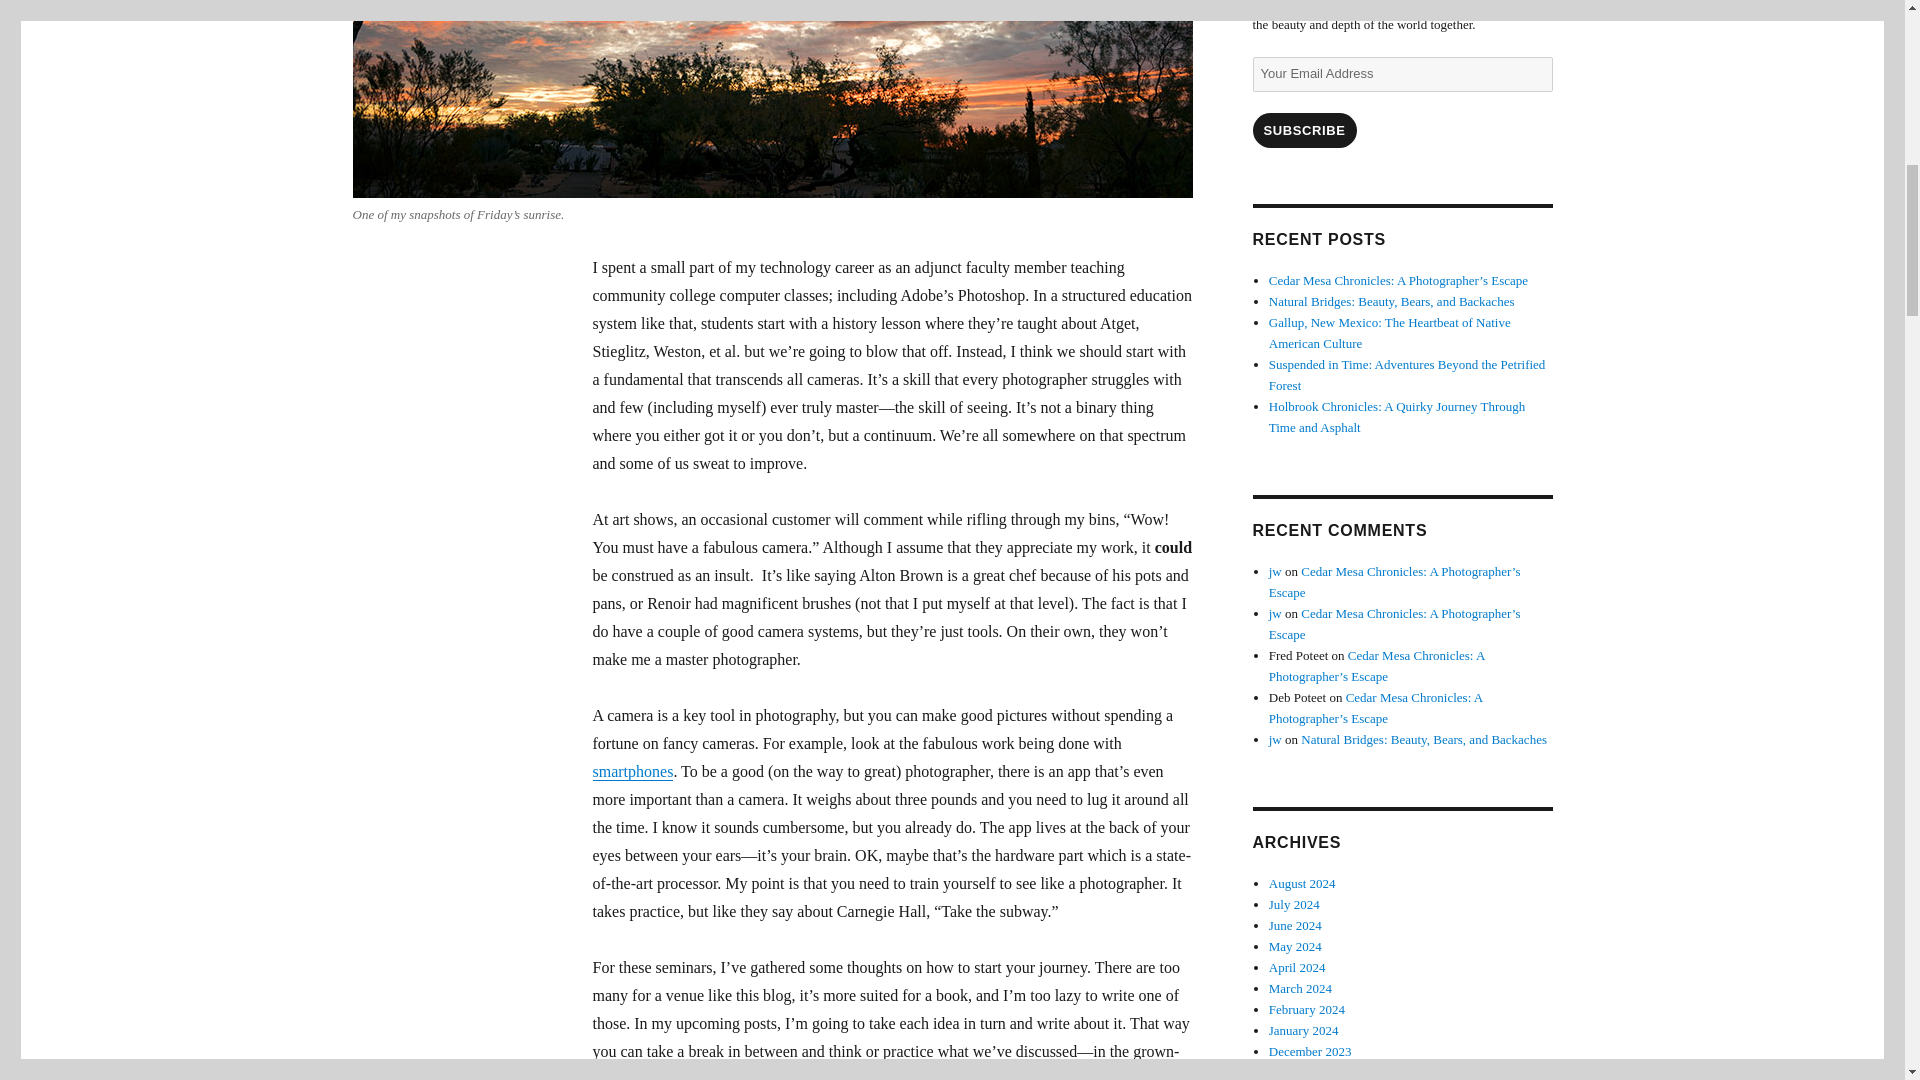 Image resolution: width=1920 pixels, height=1080 pixels. What do you see at coordinates (1390, 333) in the screenshot?
I see `Gallup, New Mexico: The Heartbeat of Native American Culture` at bounding box center [1390, 333].